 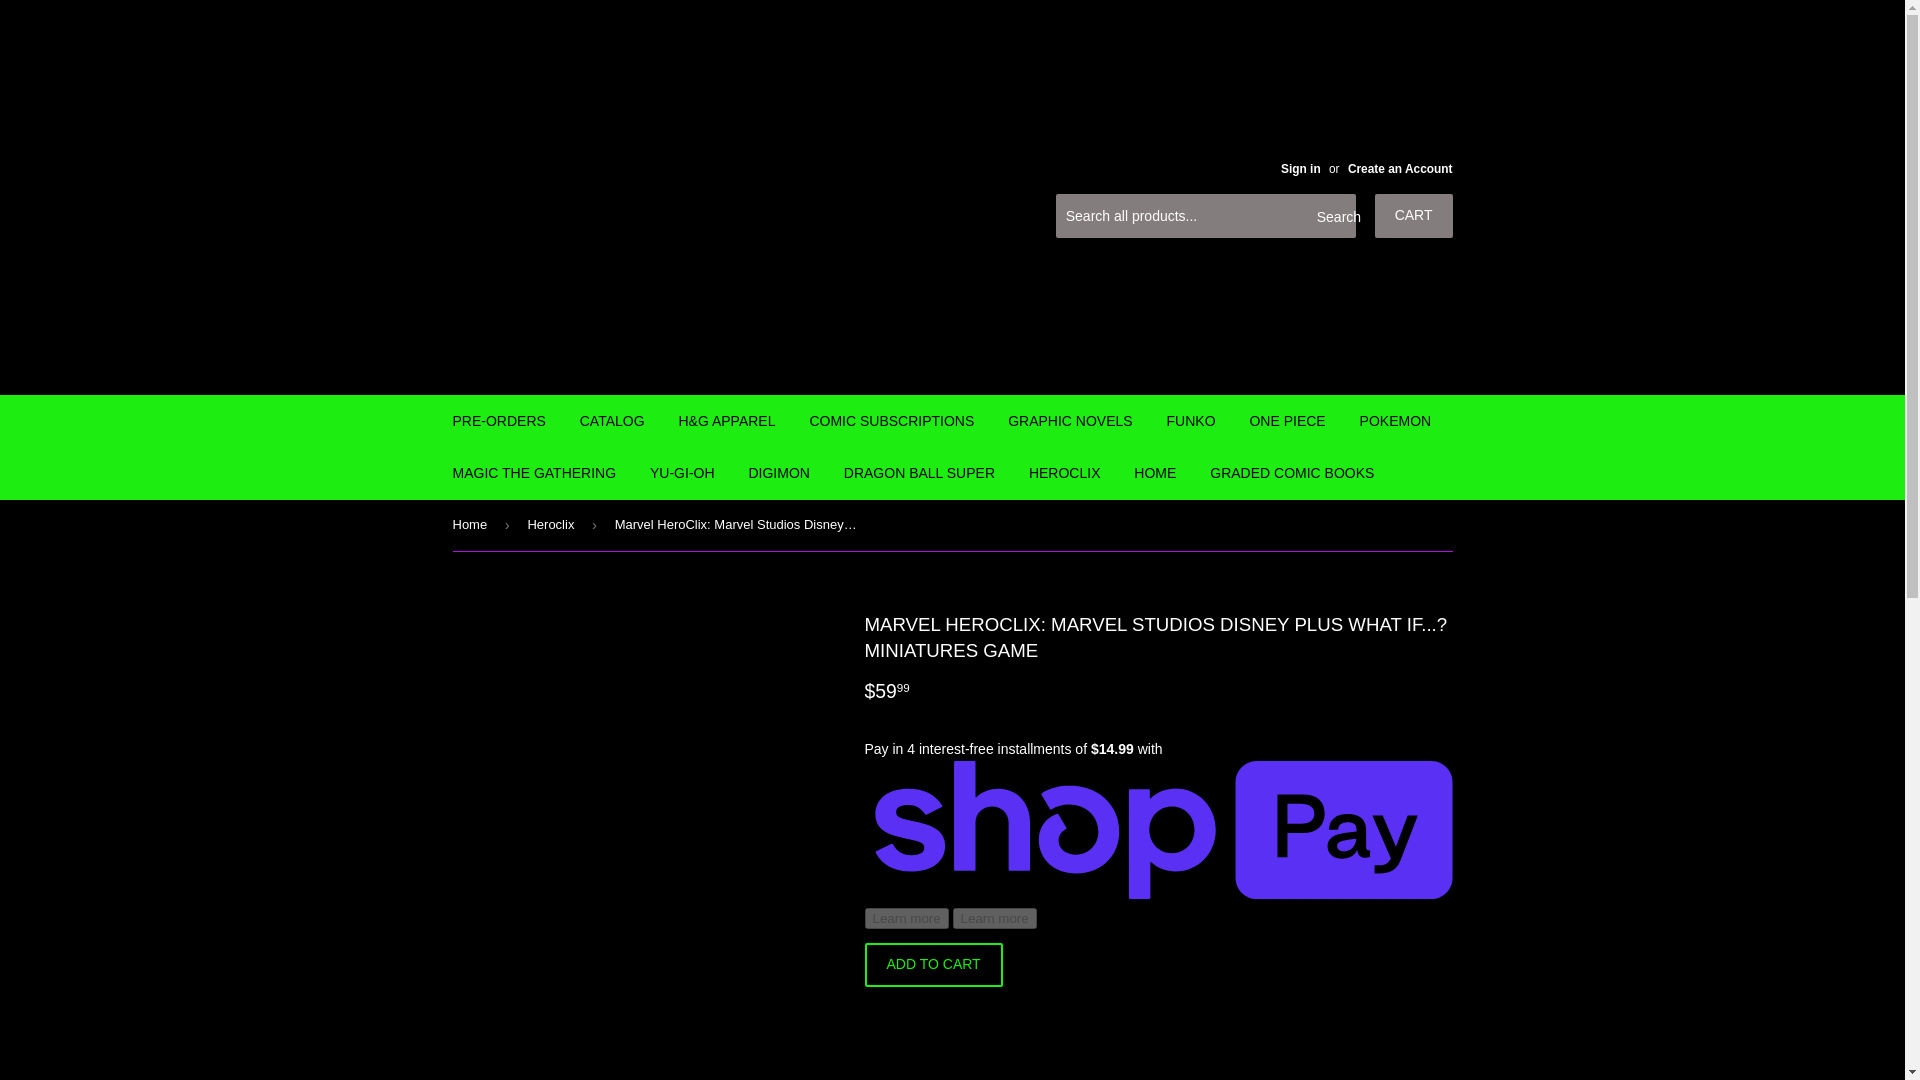 I want to click on FUNKO, so click(x=1191, y=421).